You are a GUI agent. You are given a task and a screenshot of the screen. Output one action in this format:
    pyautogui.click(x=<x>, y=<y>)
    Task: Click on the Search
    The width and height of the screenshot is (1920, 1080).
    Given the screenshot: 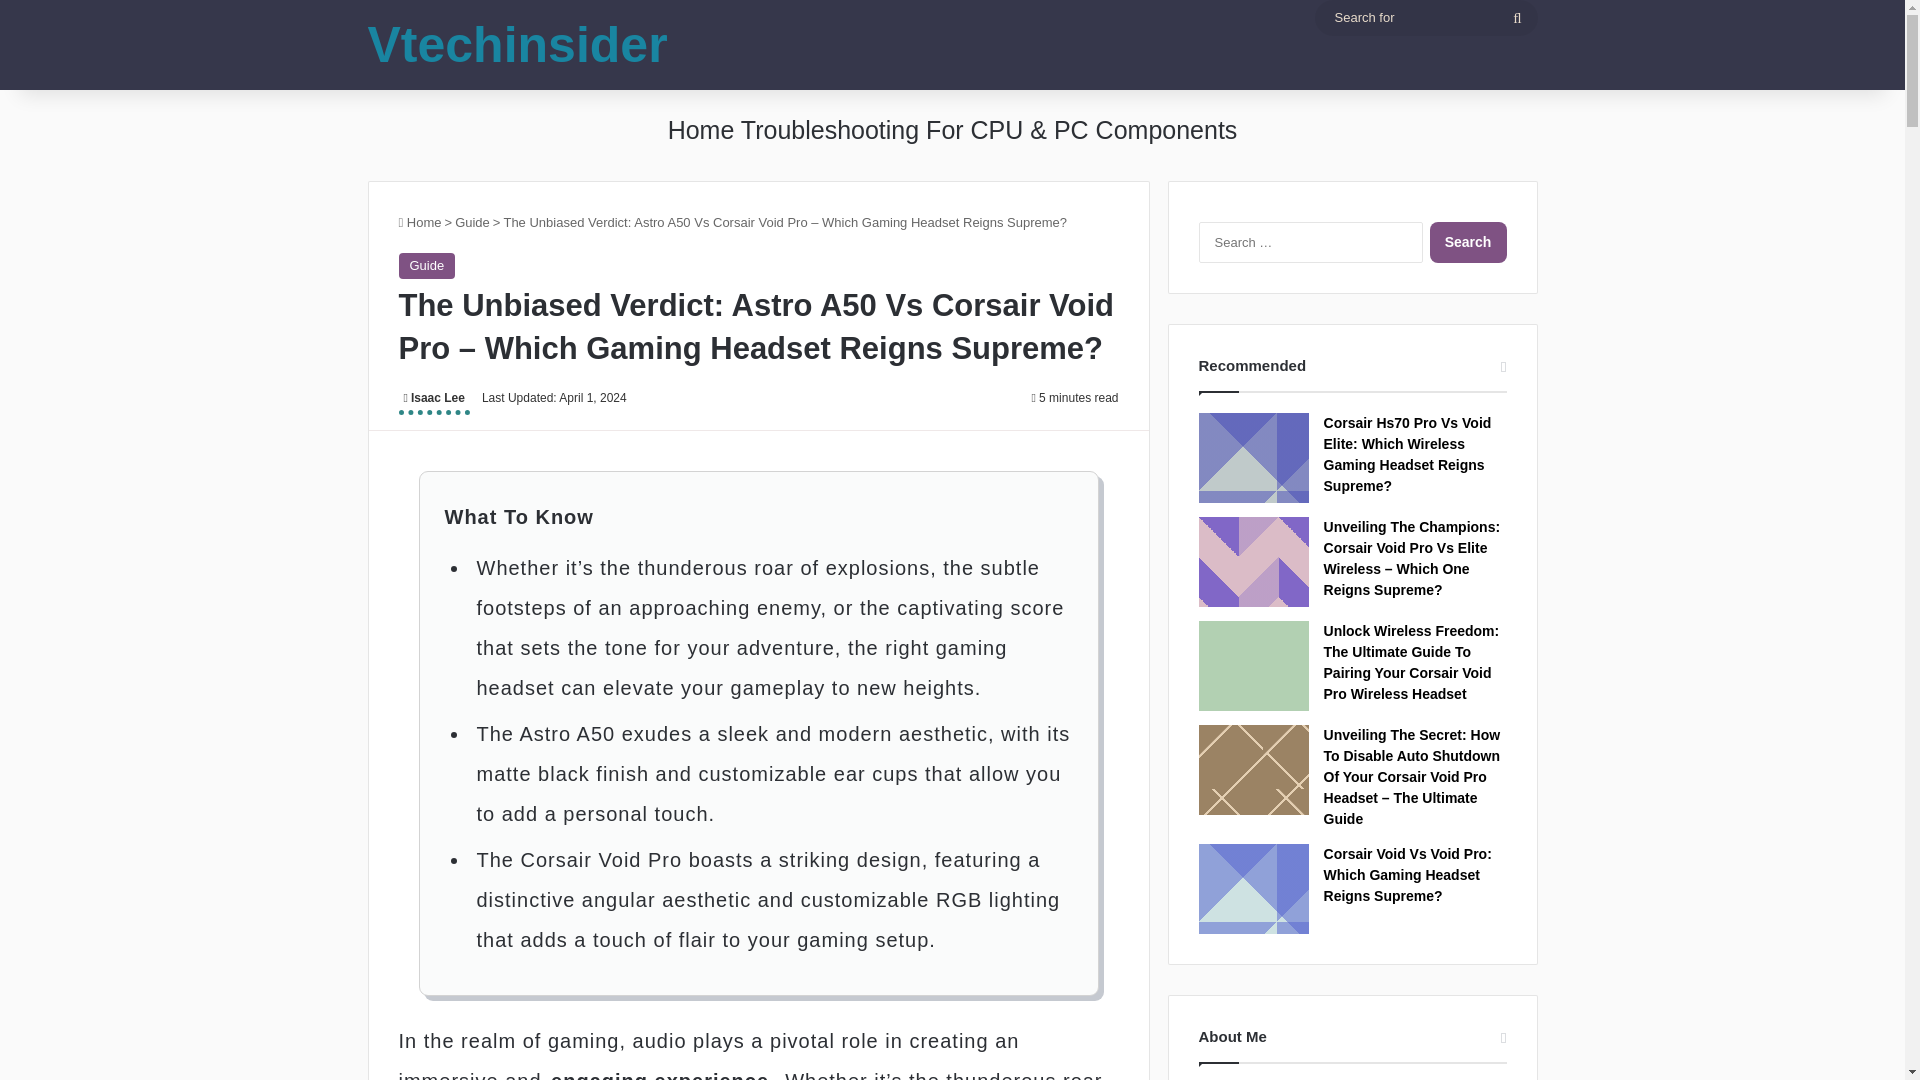 What is the action you would take?
    pyautogui.click(x=1468, y=242)
    